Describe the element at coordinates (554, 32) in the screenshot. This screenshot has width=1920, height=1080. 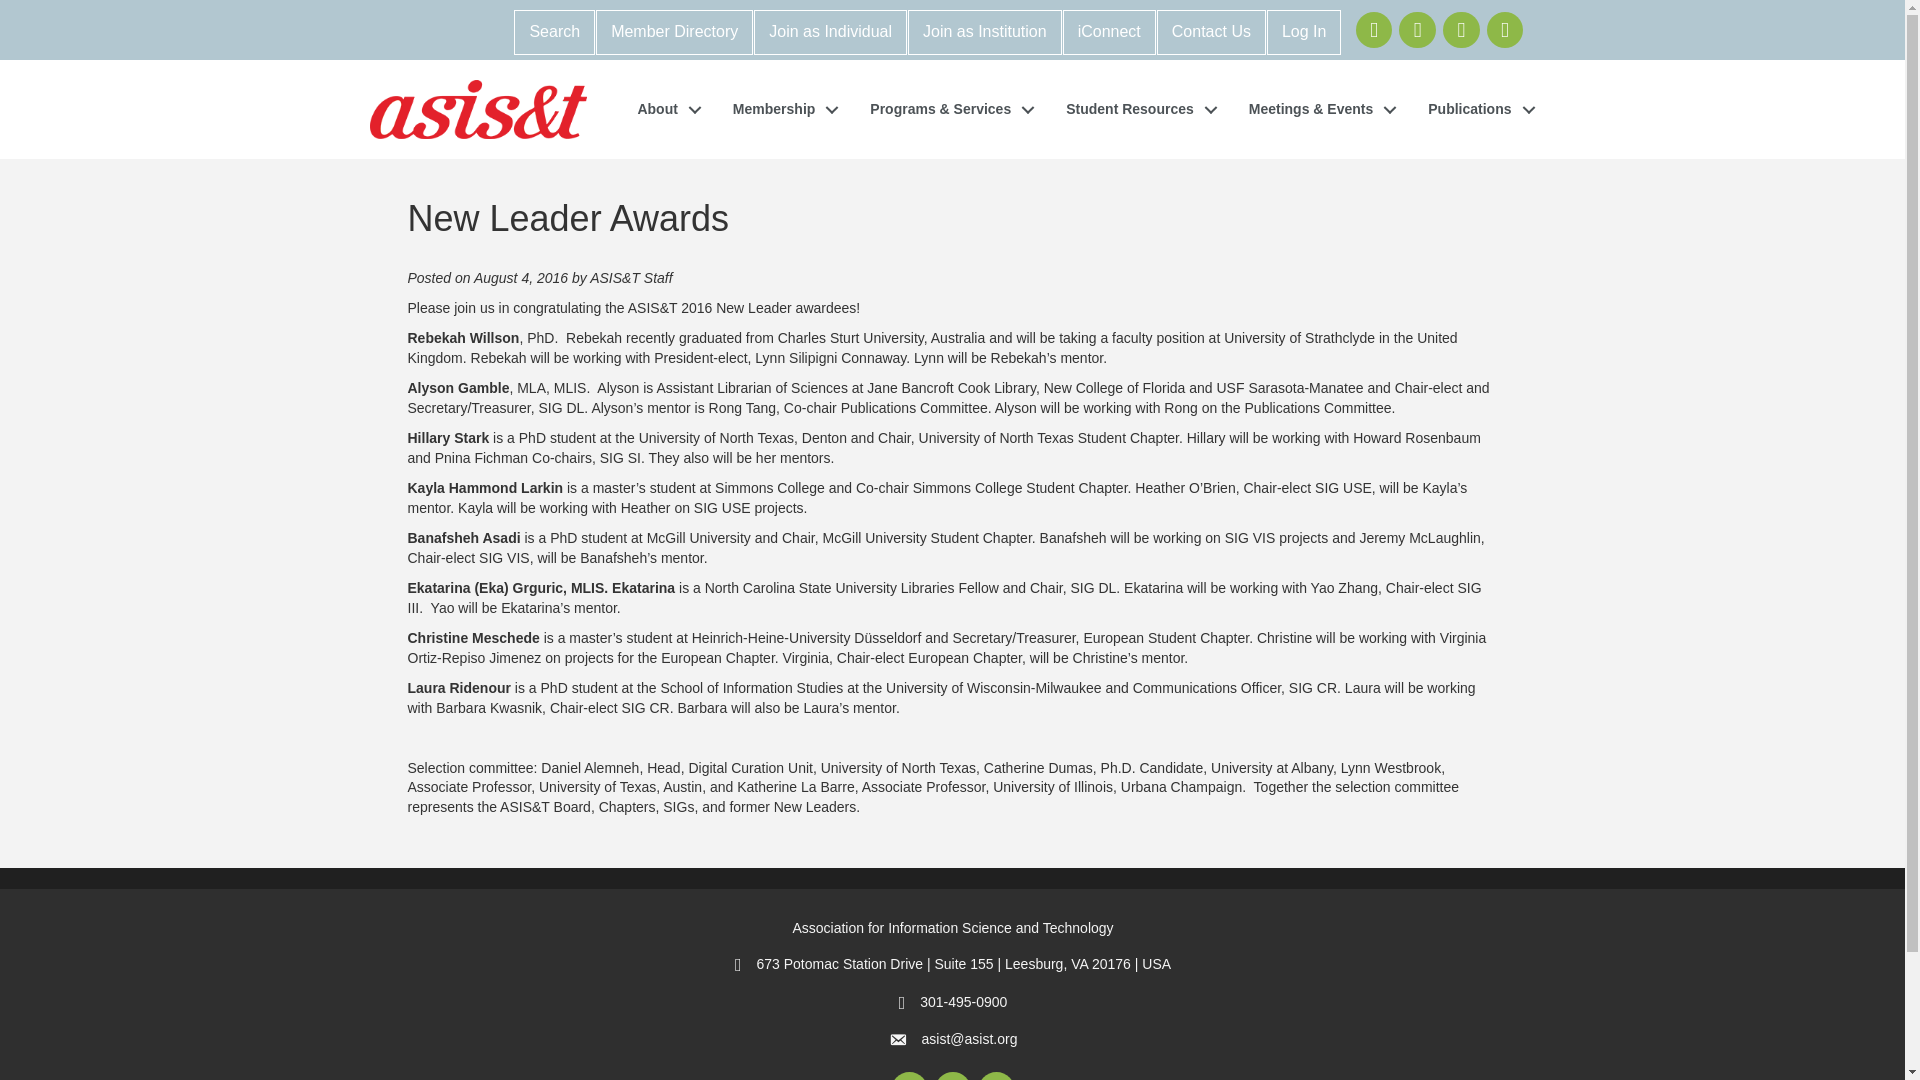
I see `Search` at that location.